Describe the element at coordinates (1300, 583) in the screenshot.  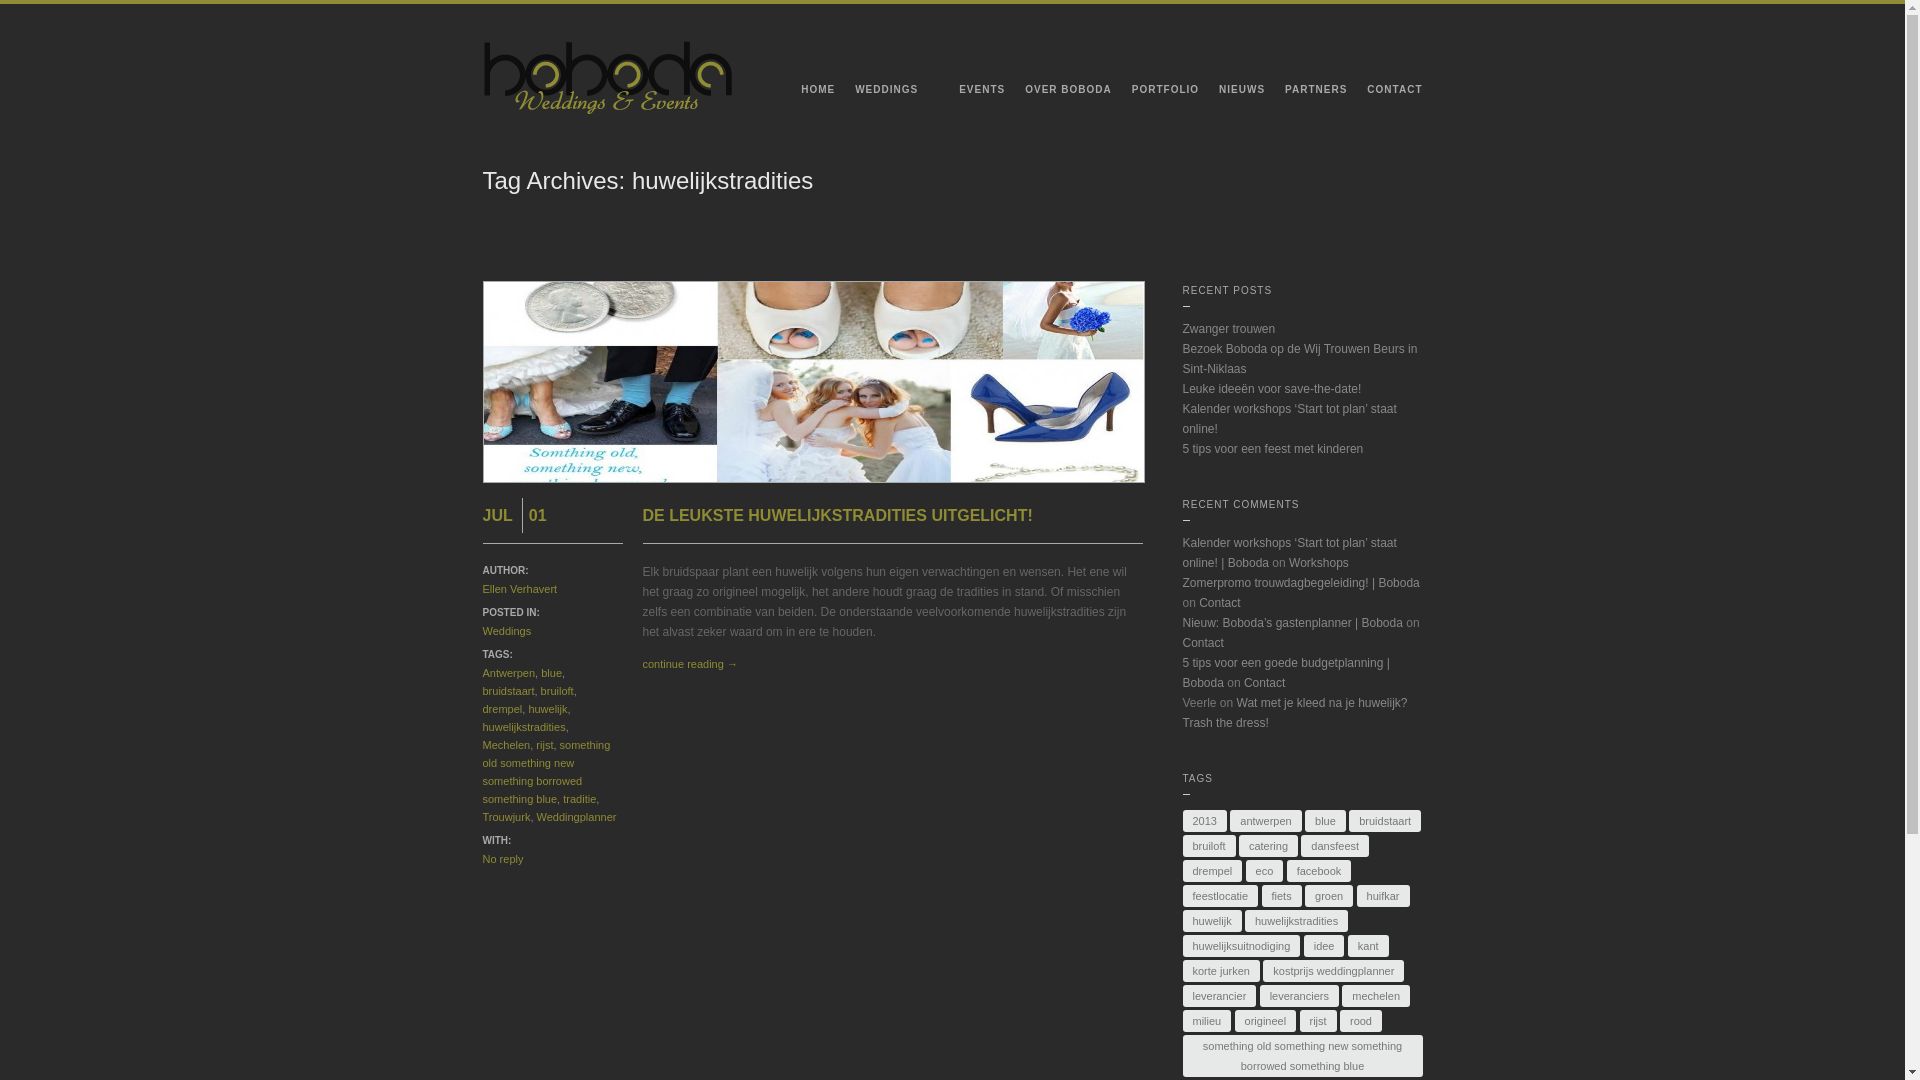
I see `Zomerpromo trouwdagbegeleiding! | Boboda` at that location.